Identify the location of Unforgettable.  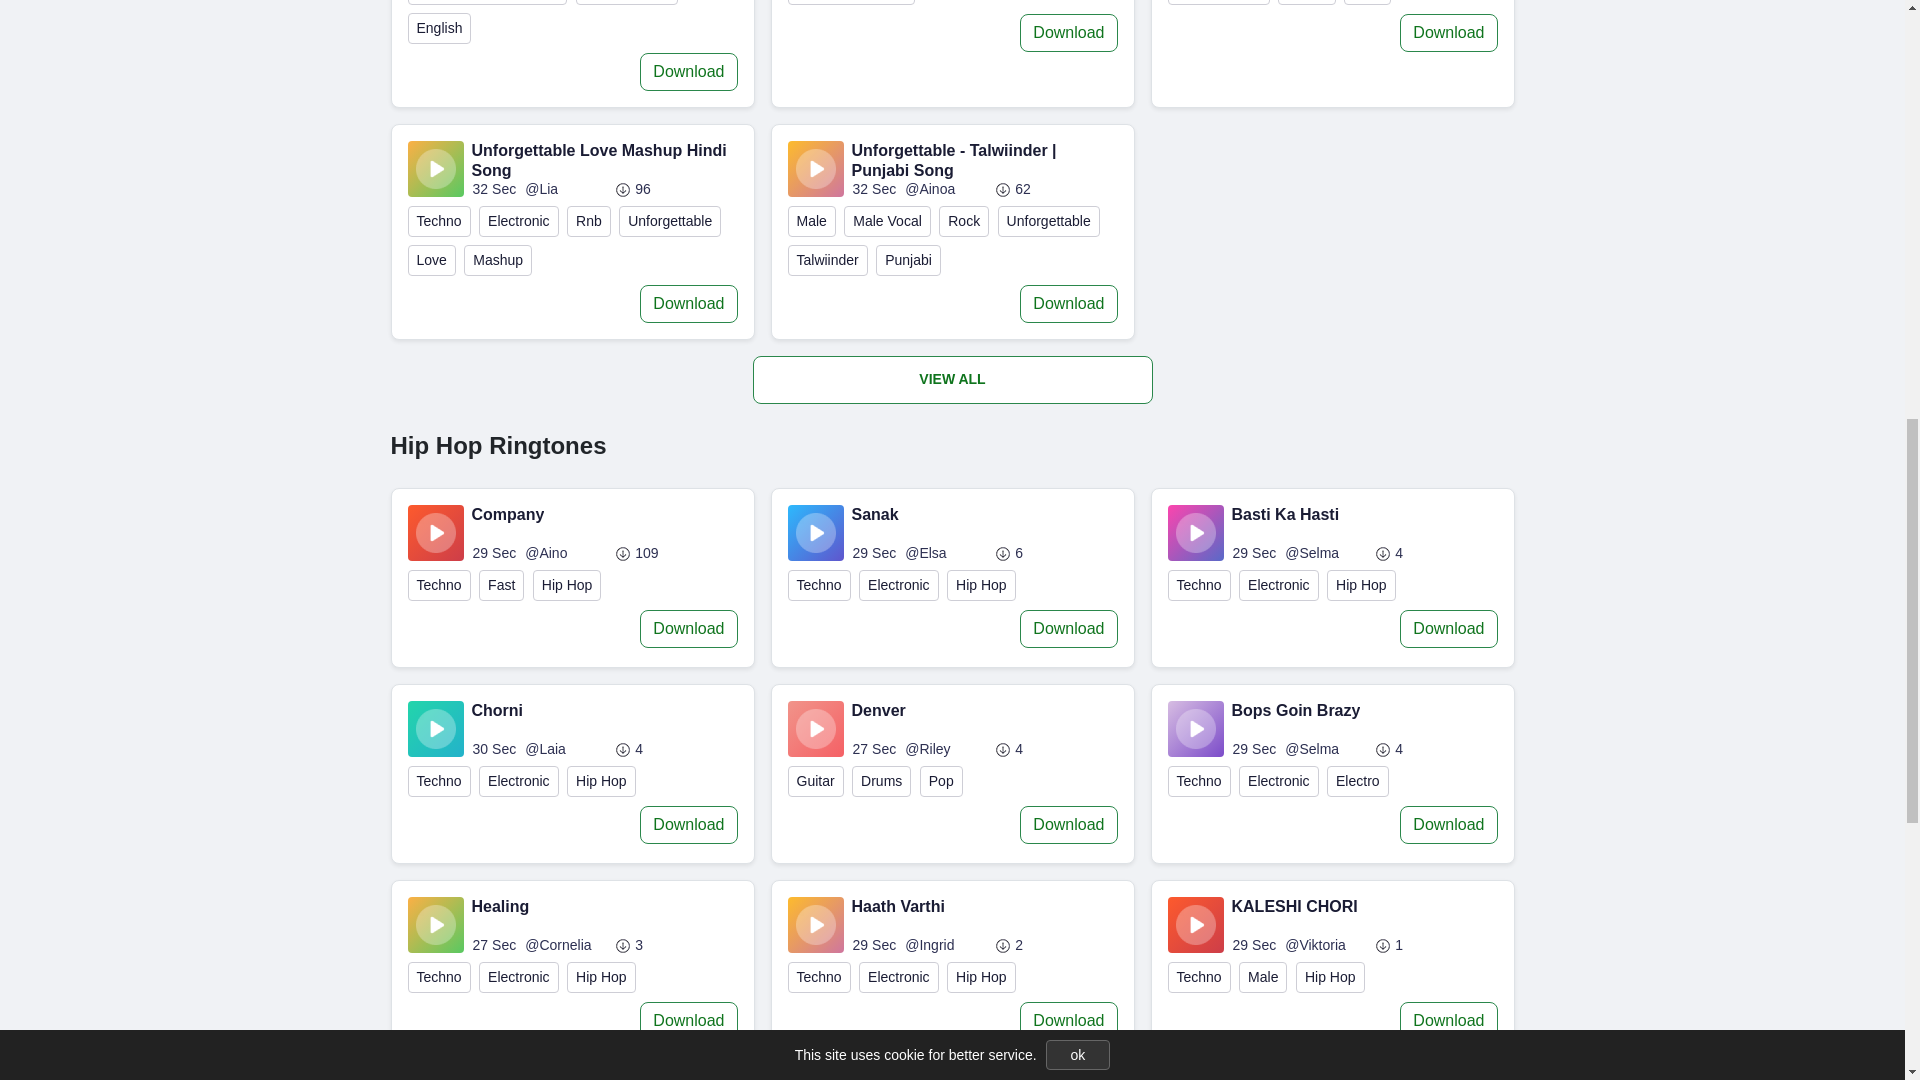
(626, 2).